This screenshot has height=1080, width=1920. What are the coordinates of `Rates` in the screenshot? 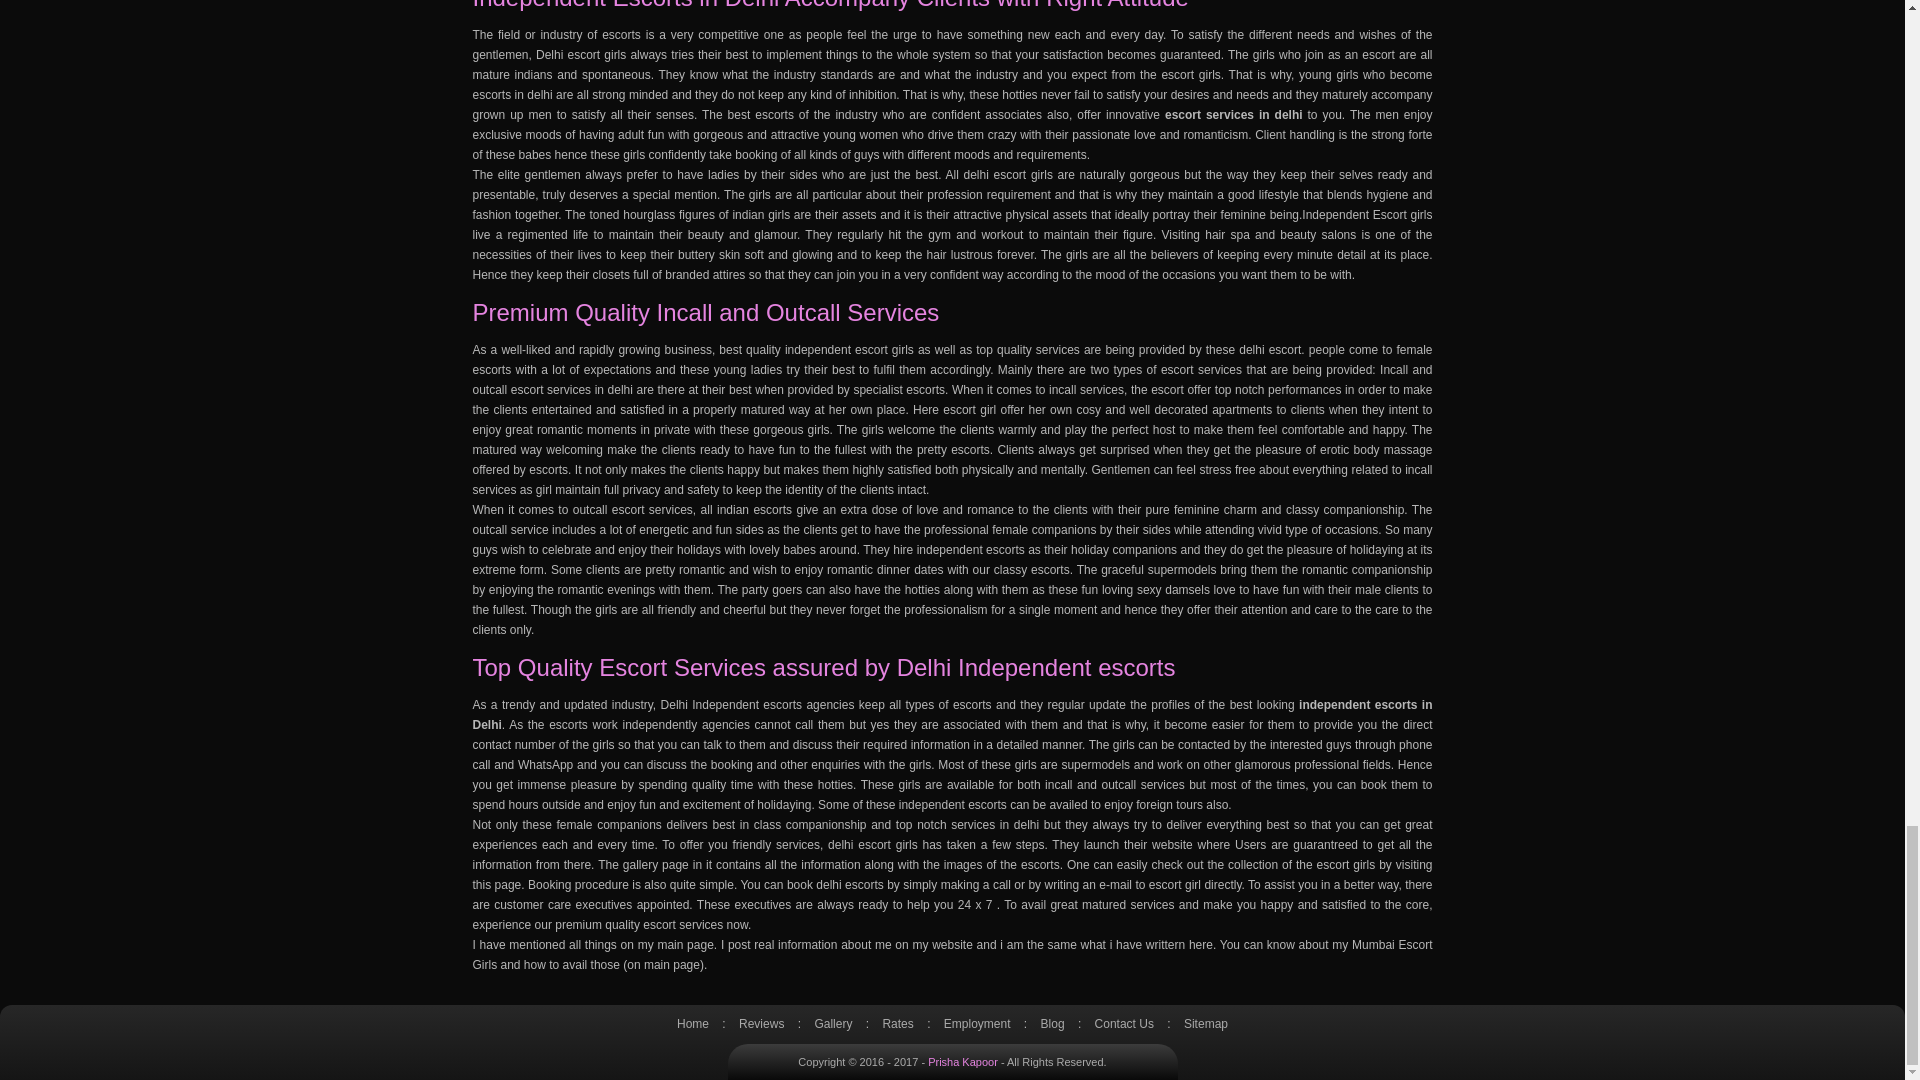 It's located at (897, 1029).